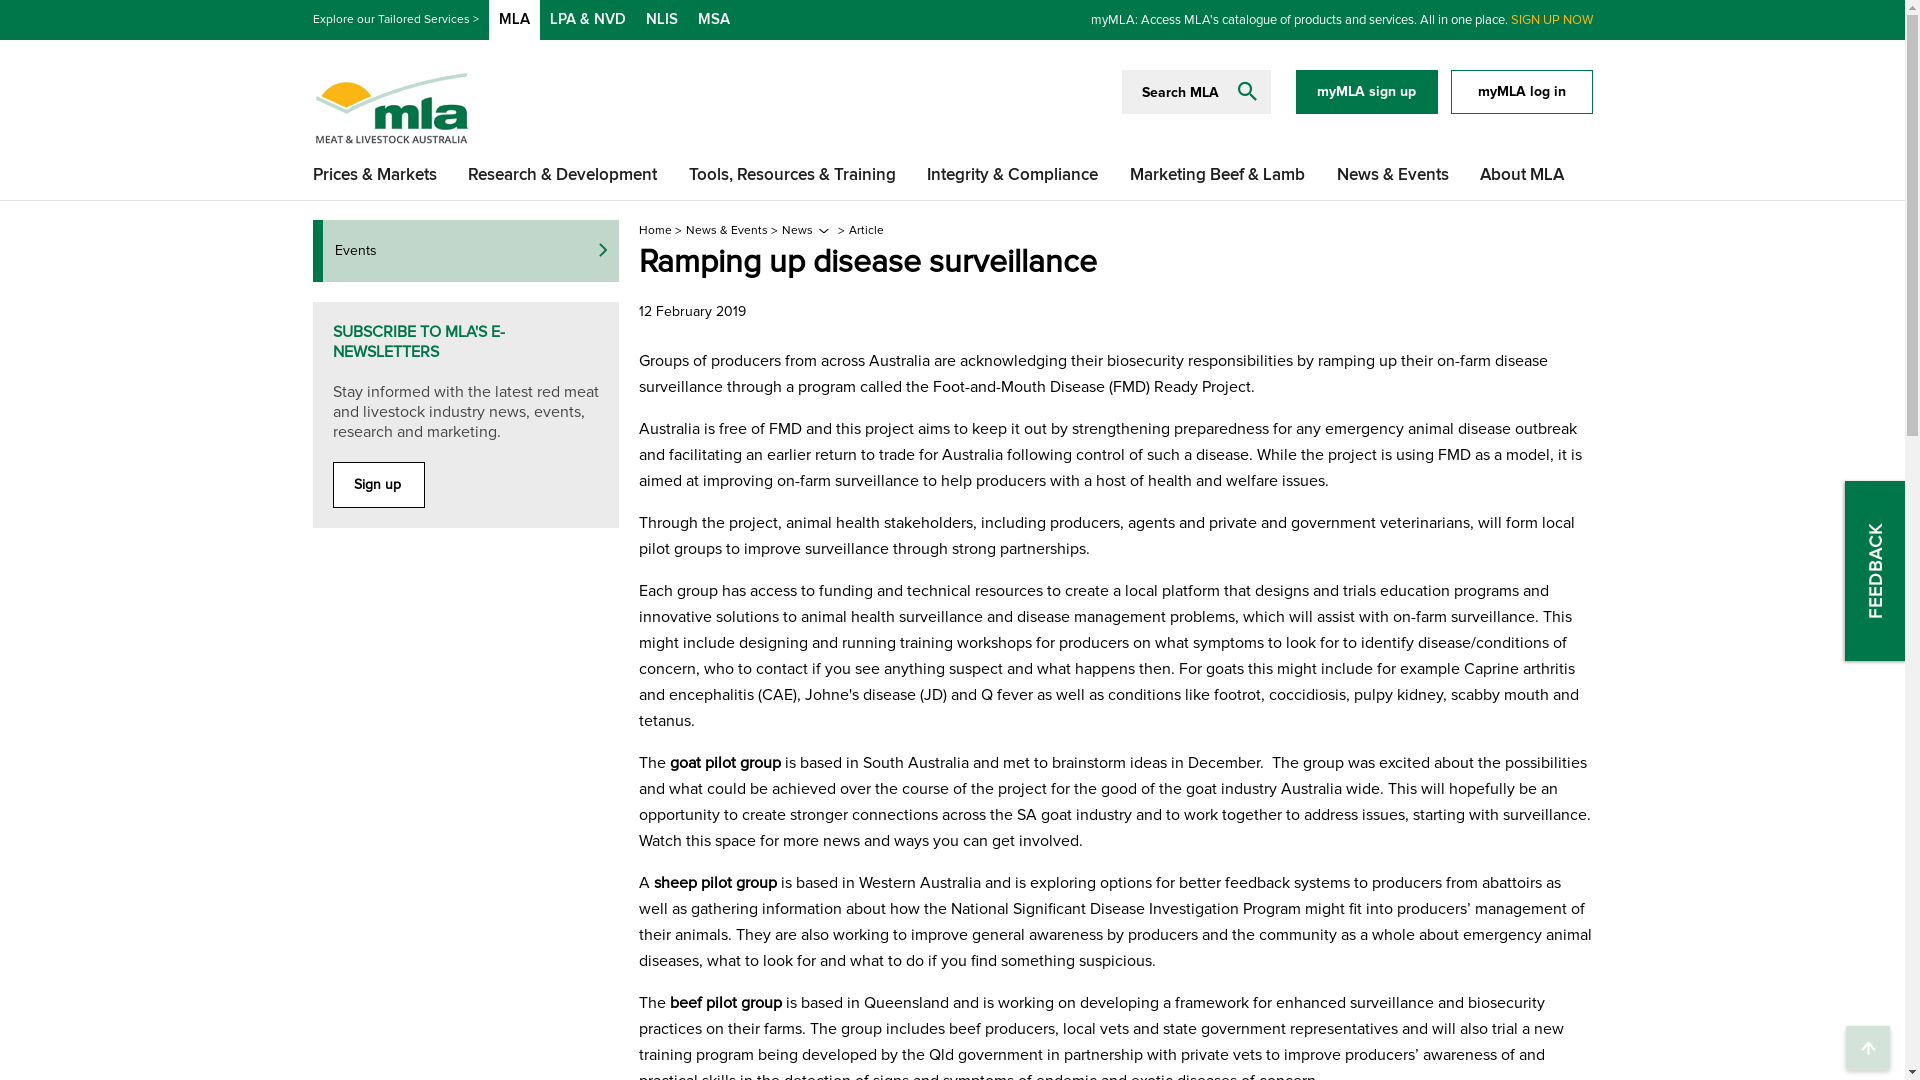  I want to click on Home, so click(654, 230).